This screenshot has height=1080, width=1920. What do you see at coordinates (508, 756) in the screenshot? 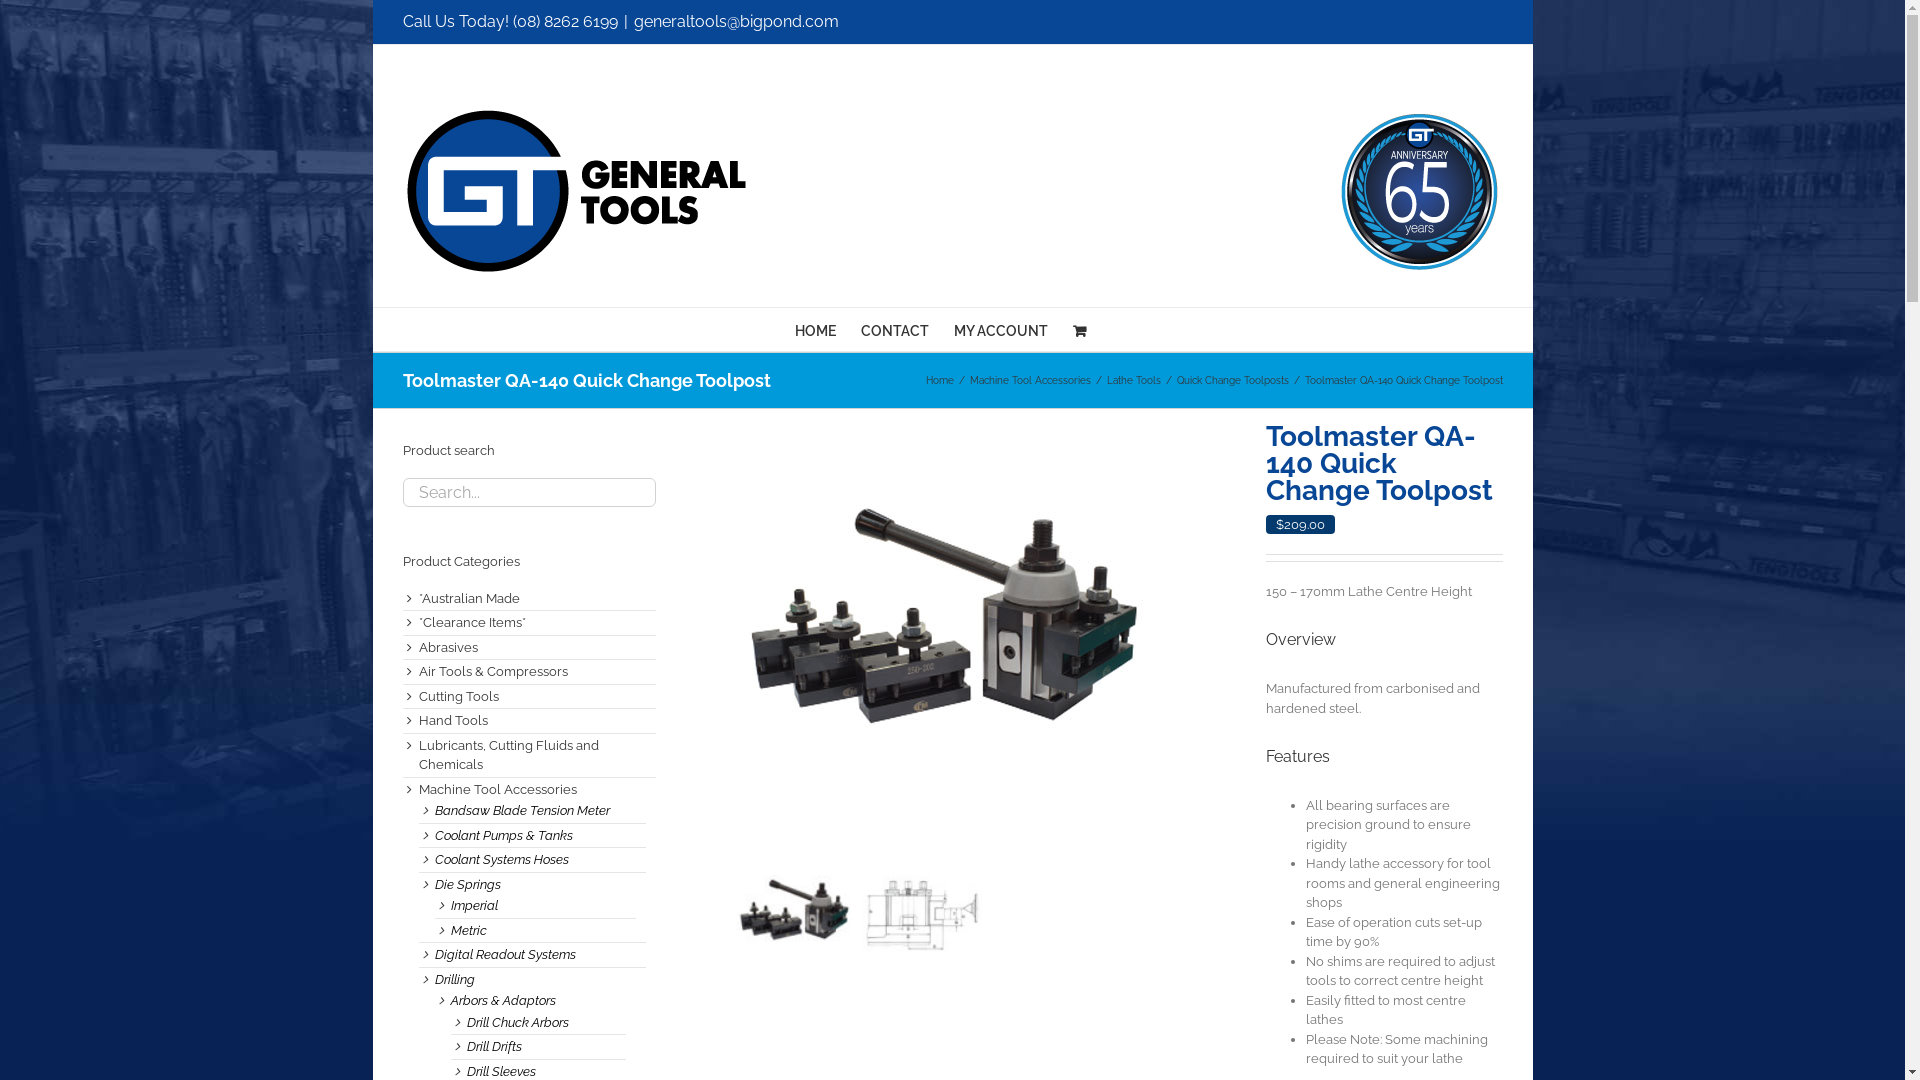
I see `Lubricants, Cutting Fluids and Chemicals` at bounding box center [508, 756].